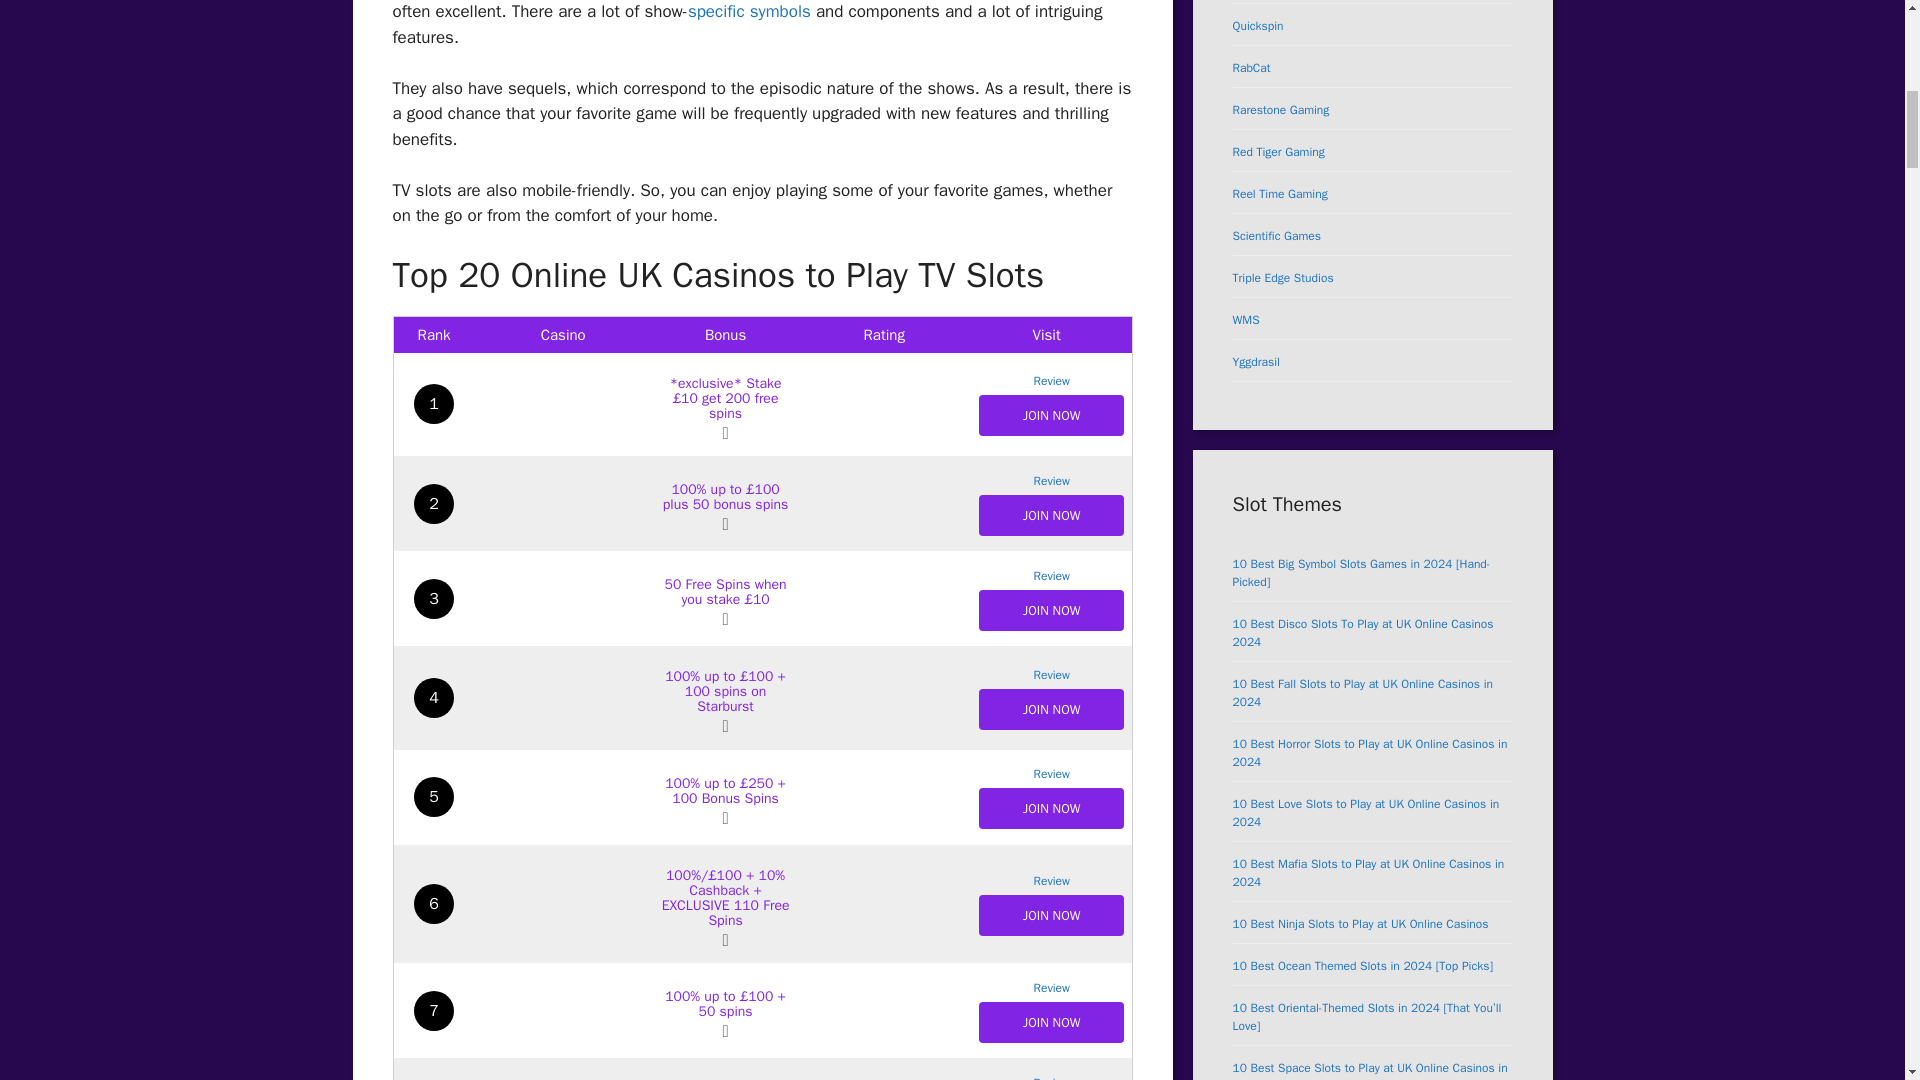 The image size is (1920, 1080). What do you see at coordinates (564, 598) in the screenshot?
I see `William Hill Vegas` at bounding box center [564, 598].